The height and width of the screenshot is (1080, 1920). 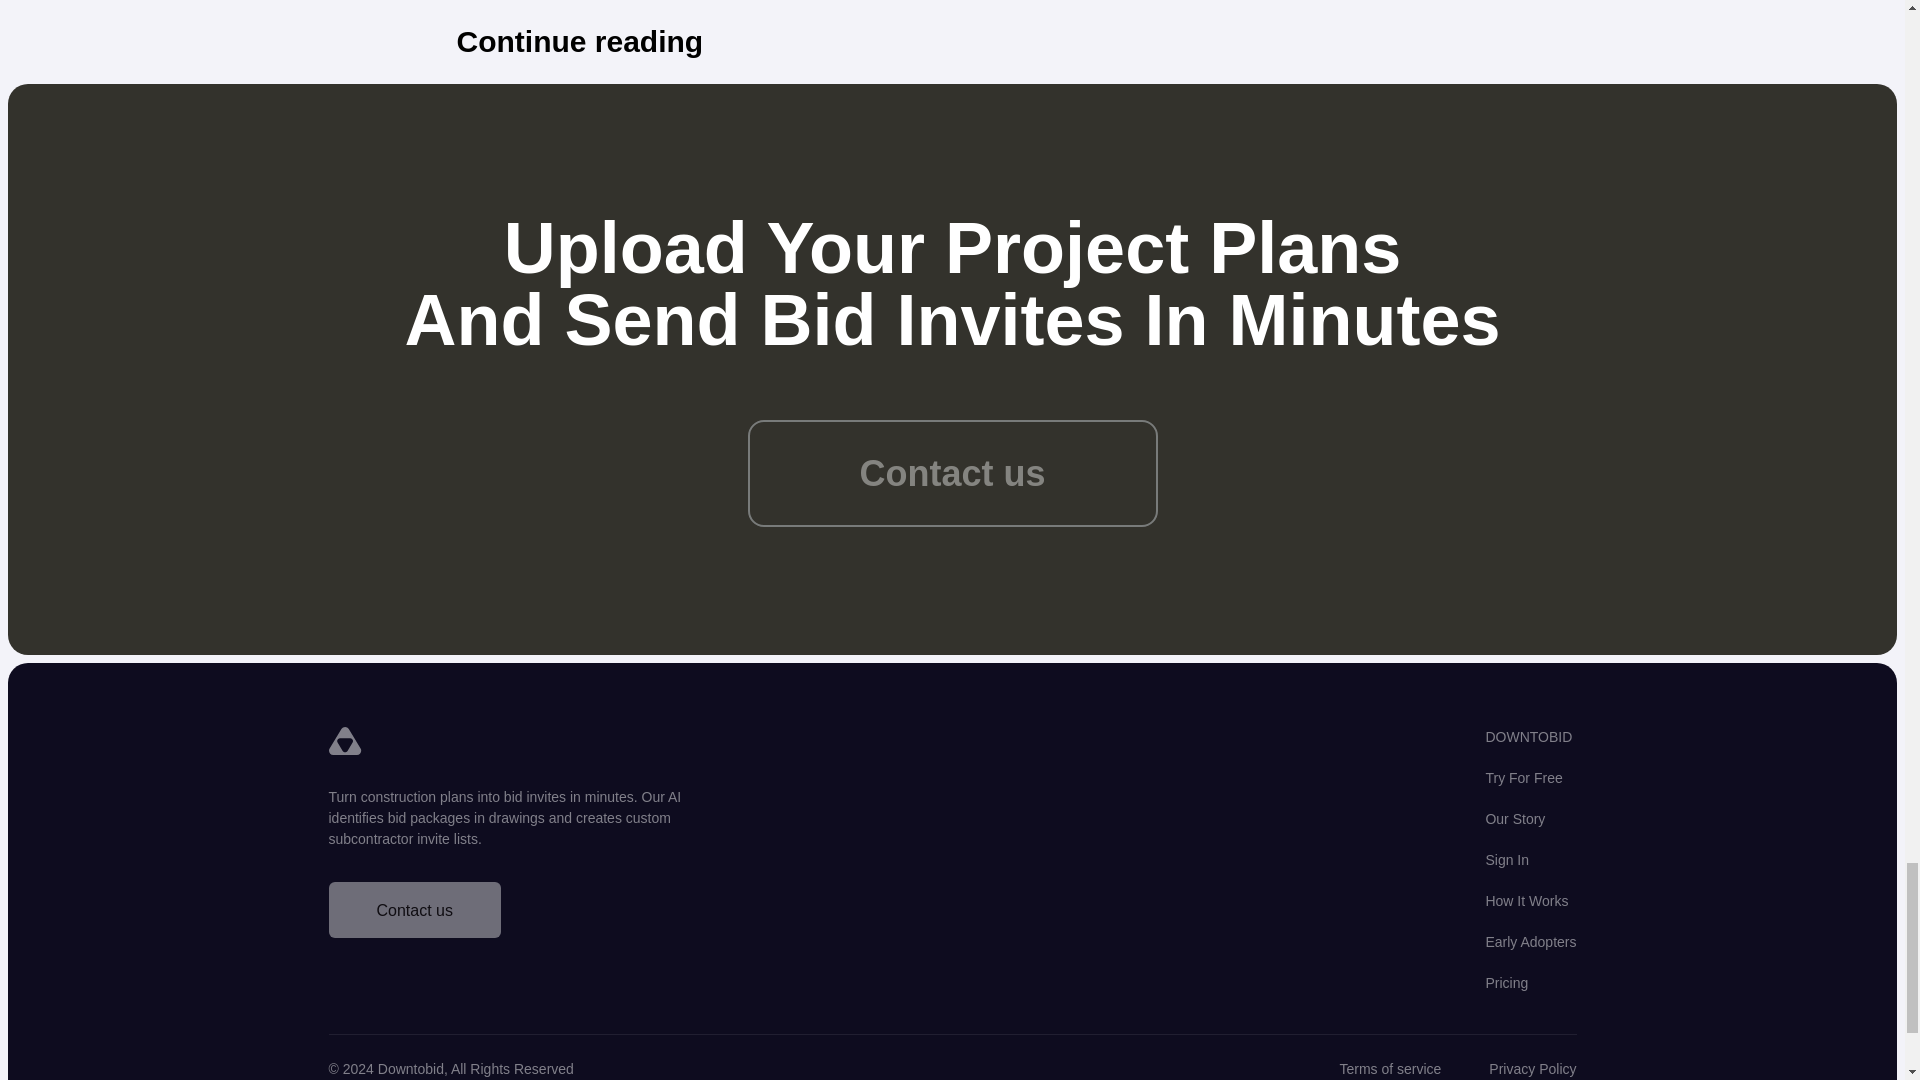 I want to click on Our Story, so click(x=1514, y=819).